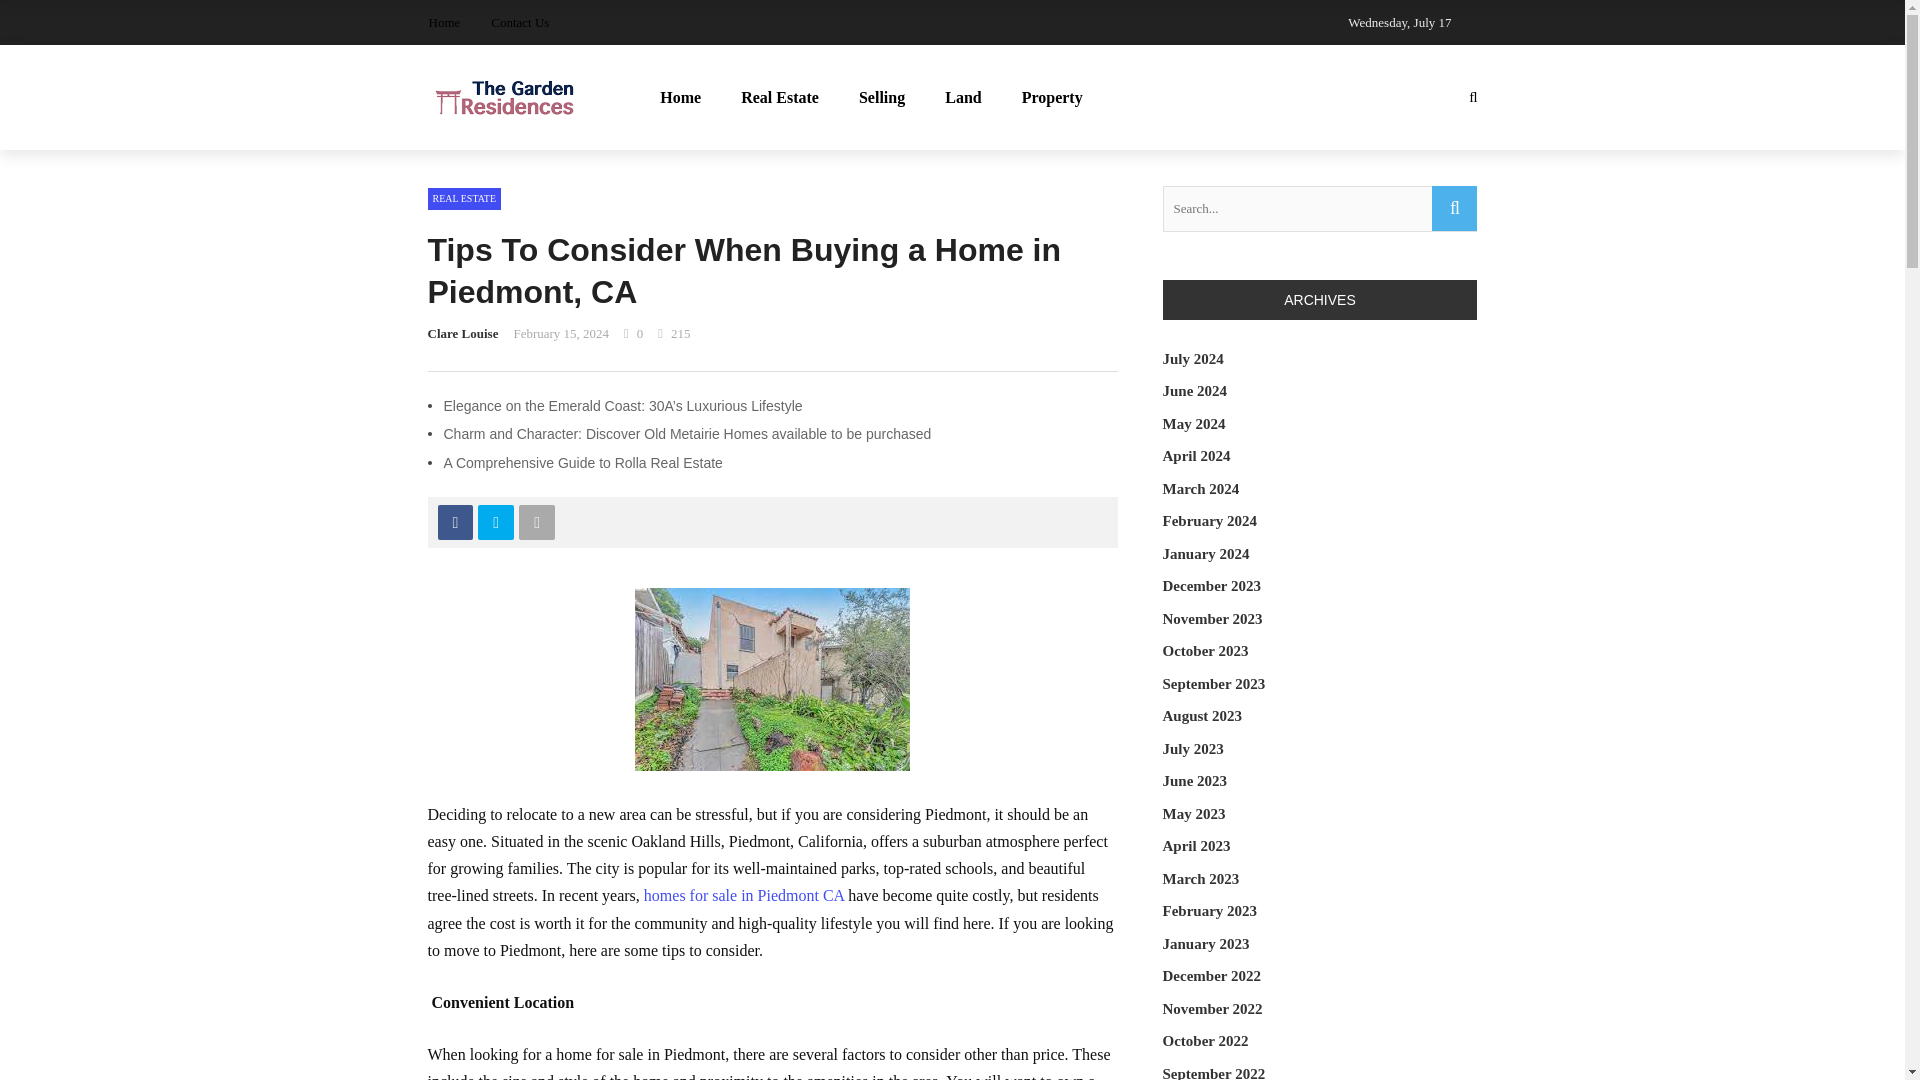 The height and width of the screenshot is (1080, 1920). What do you see at coordinates (444, 22) in the screenshot?
I see `Home` at bounding box center [444, 22].